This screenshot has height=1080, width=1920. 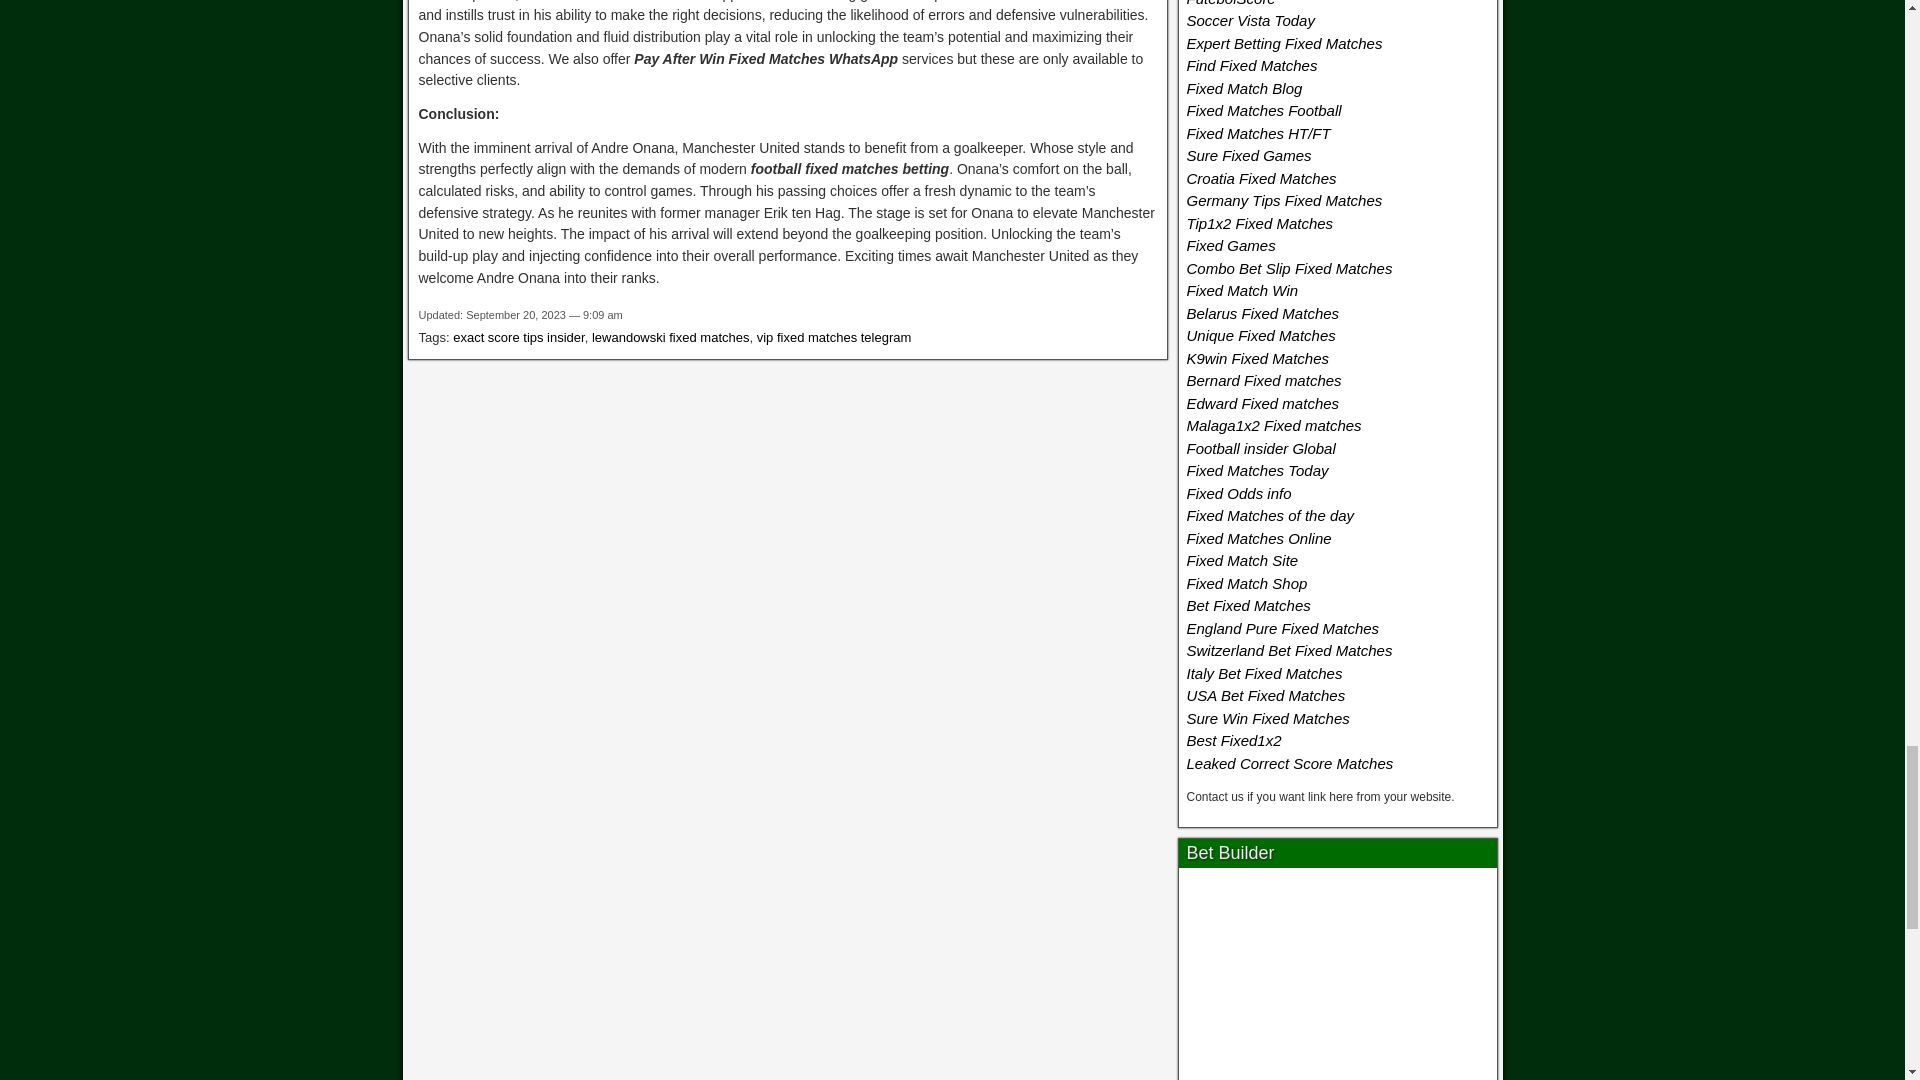 I want to click on lewandowski fixed matches, so click(x=670, y=337).